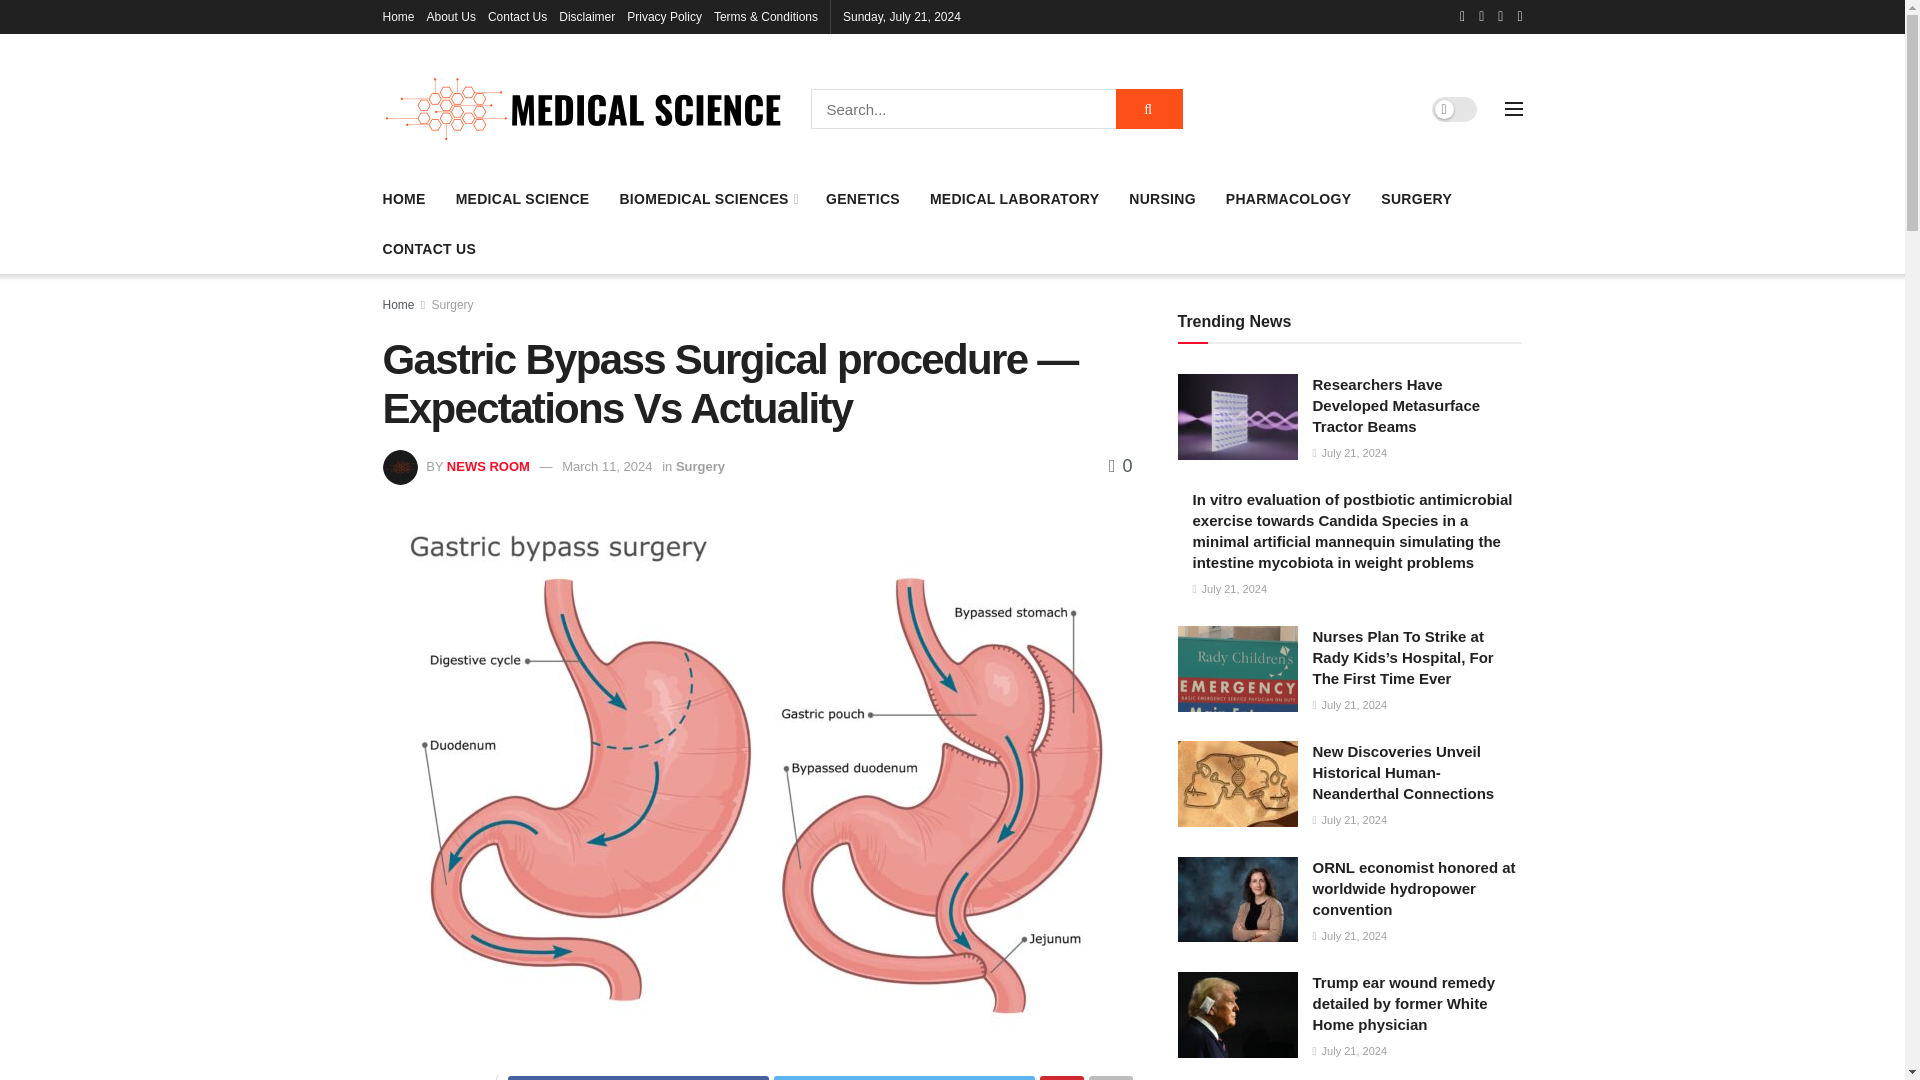 The image size is (1920, 1080). I want to click on Home, so click(398, 16).